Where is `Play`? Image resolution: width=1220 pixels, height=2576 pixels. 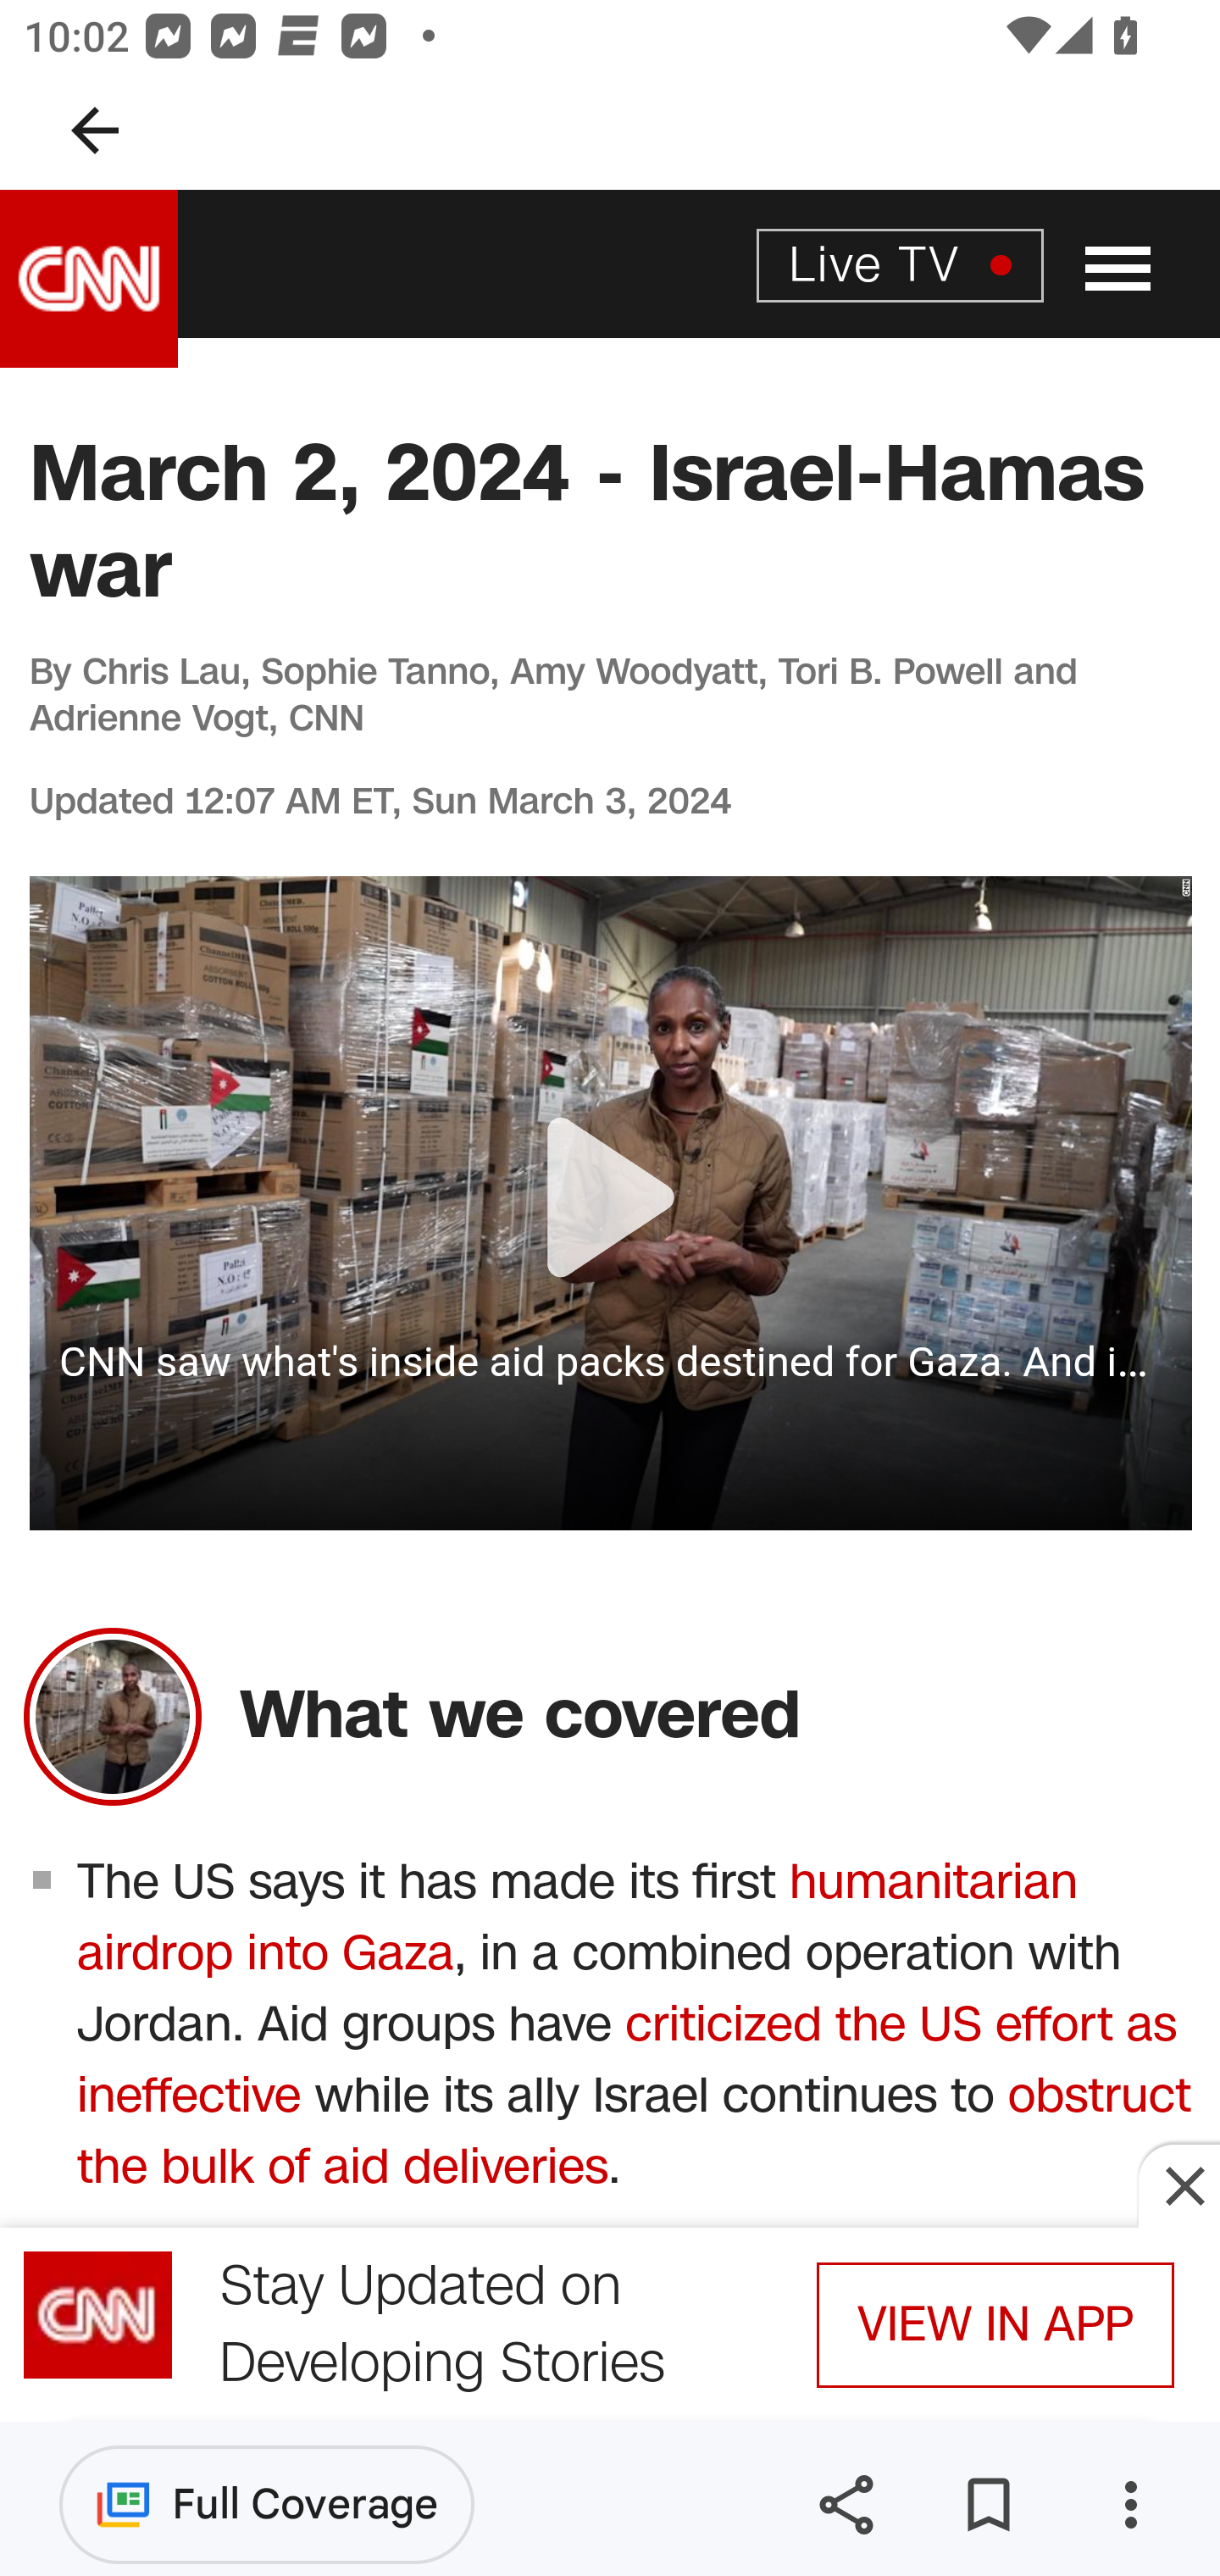
Play is located at coordinates (612, 1202).